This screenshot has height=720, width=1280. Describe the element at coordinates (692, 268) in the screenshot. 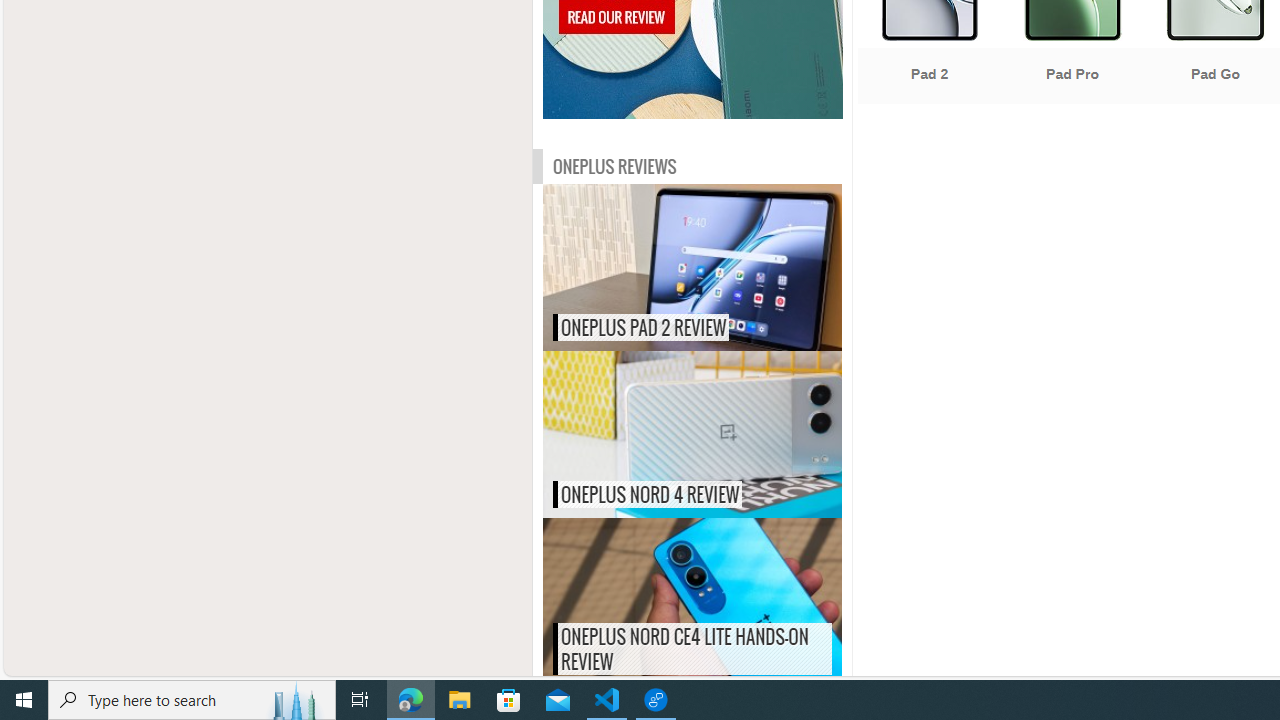

I see `OnePlus Pad 2 review ONEPLUS PAD 2 REVIEW` at that location.